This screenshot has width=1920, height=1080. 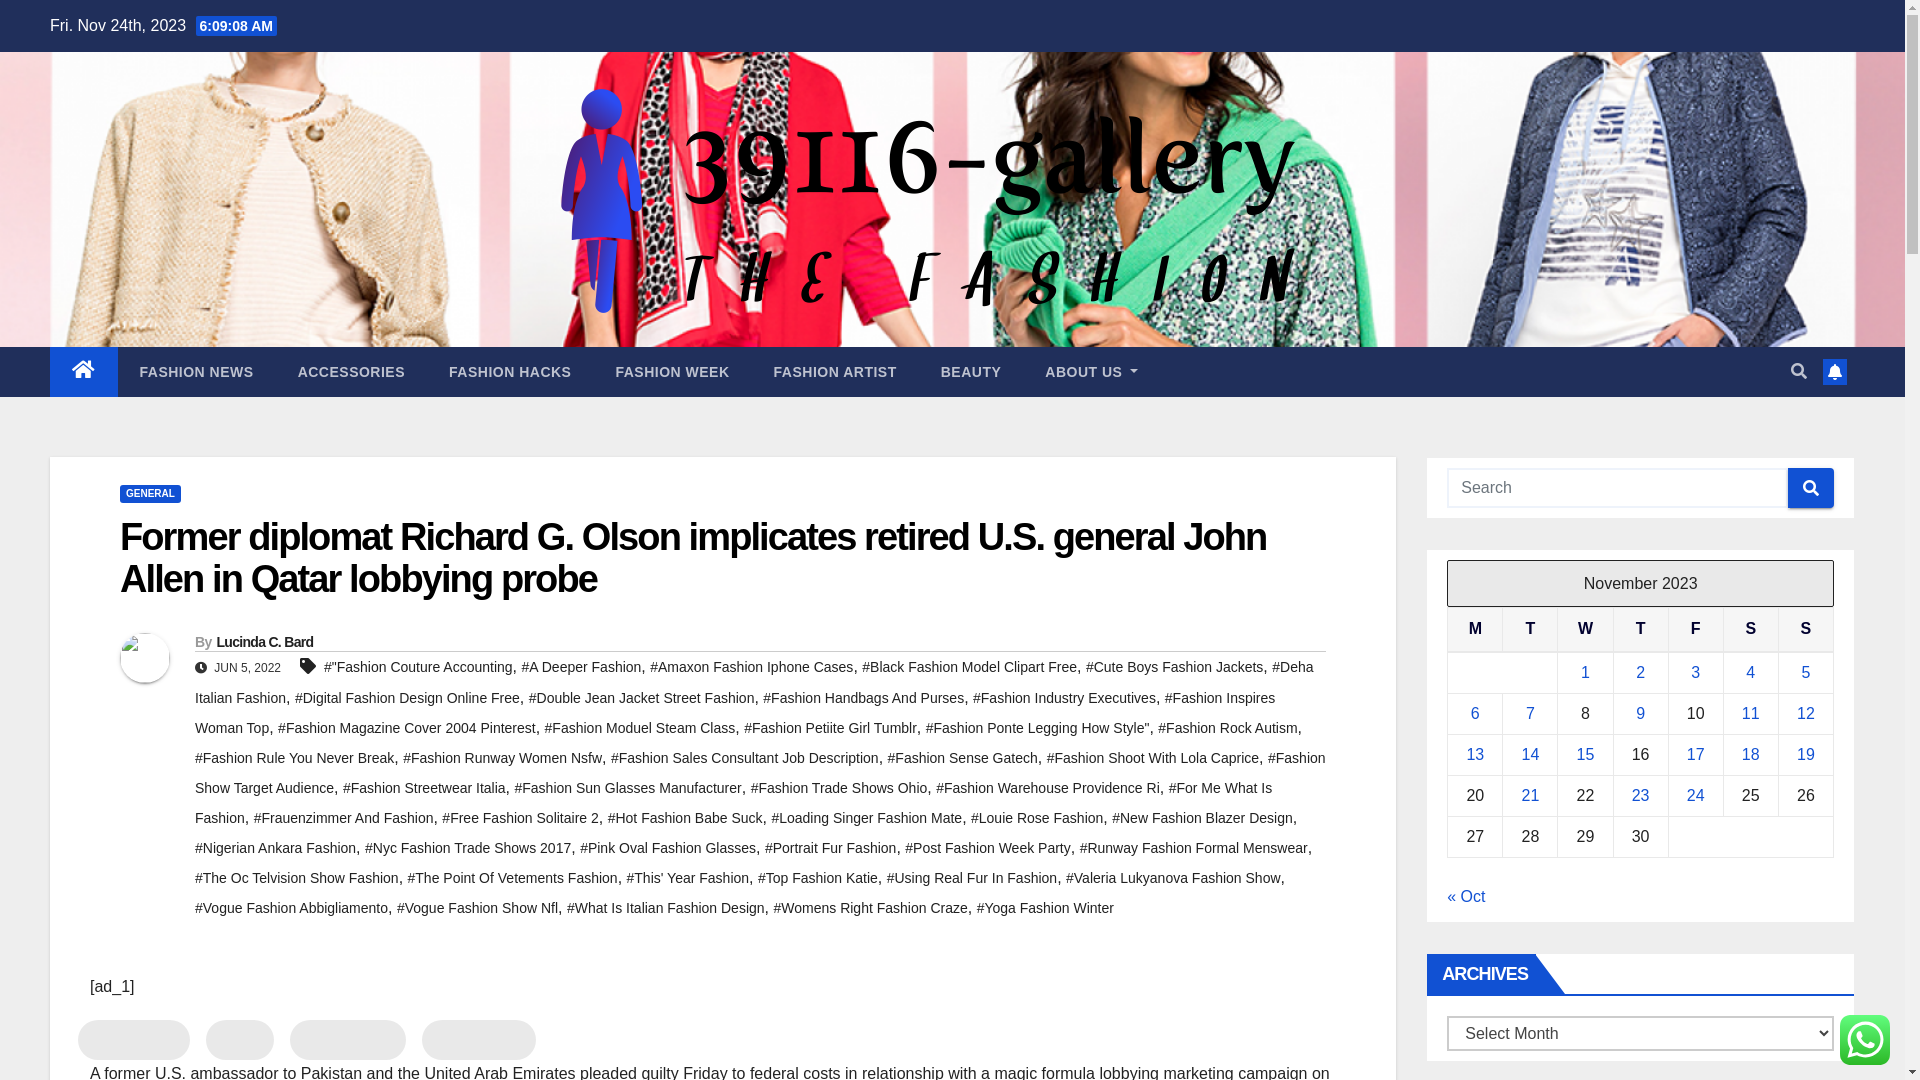 I want to click on #Womens Right Fashion Craze, so click(x=870, y=908).